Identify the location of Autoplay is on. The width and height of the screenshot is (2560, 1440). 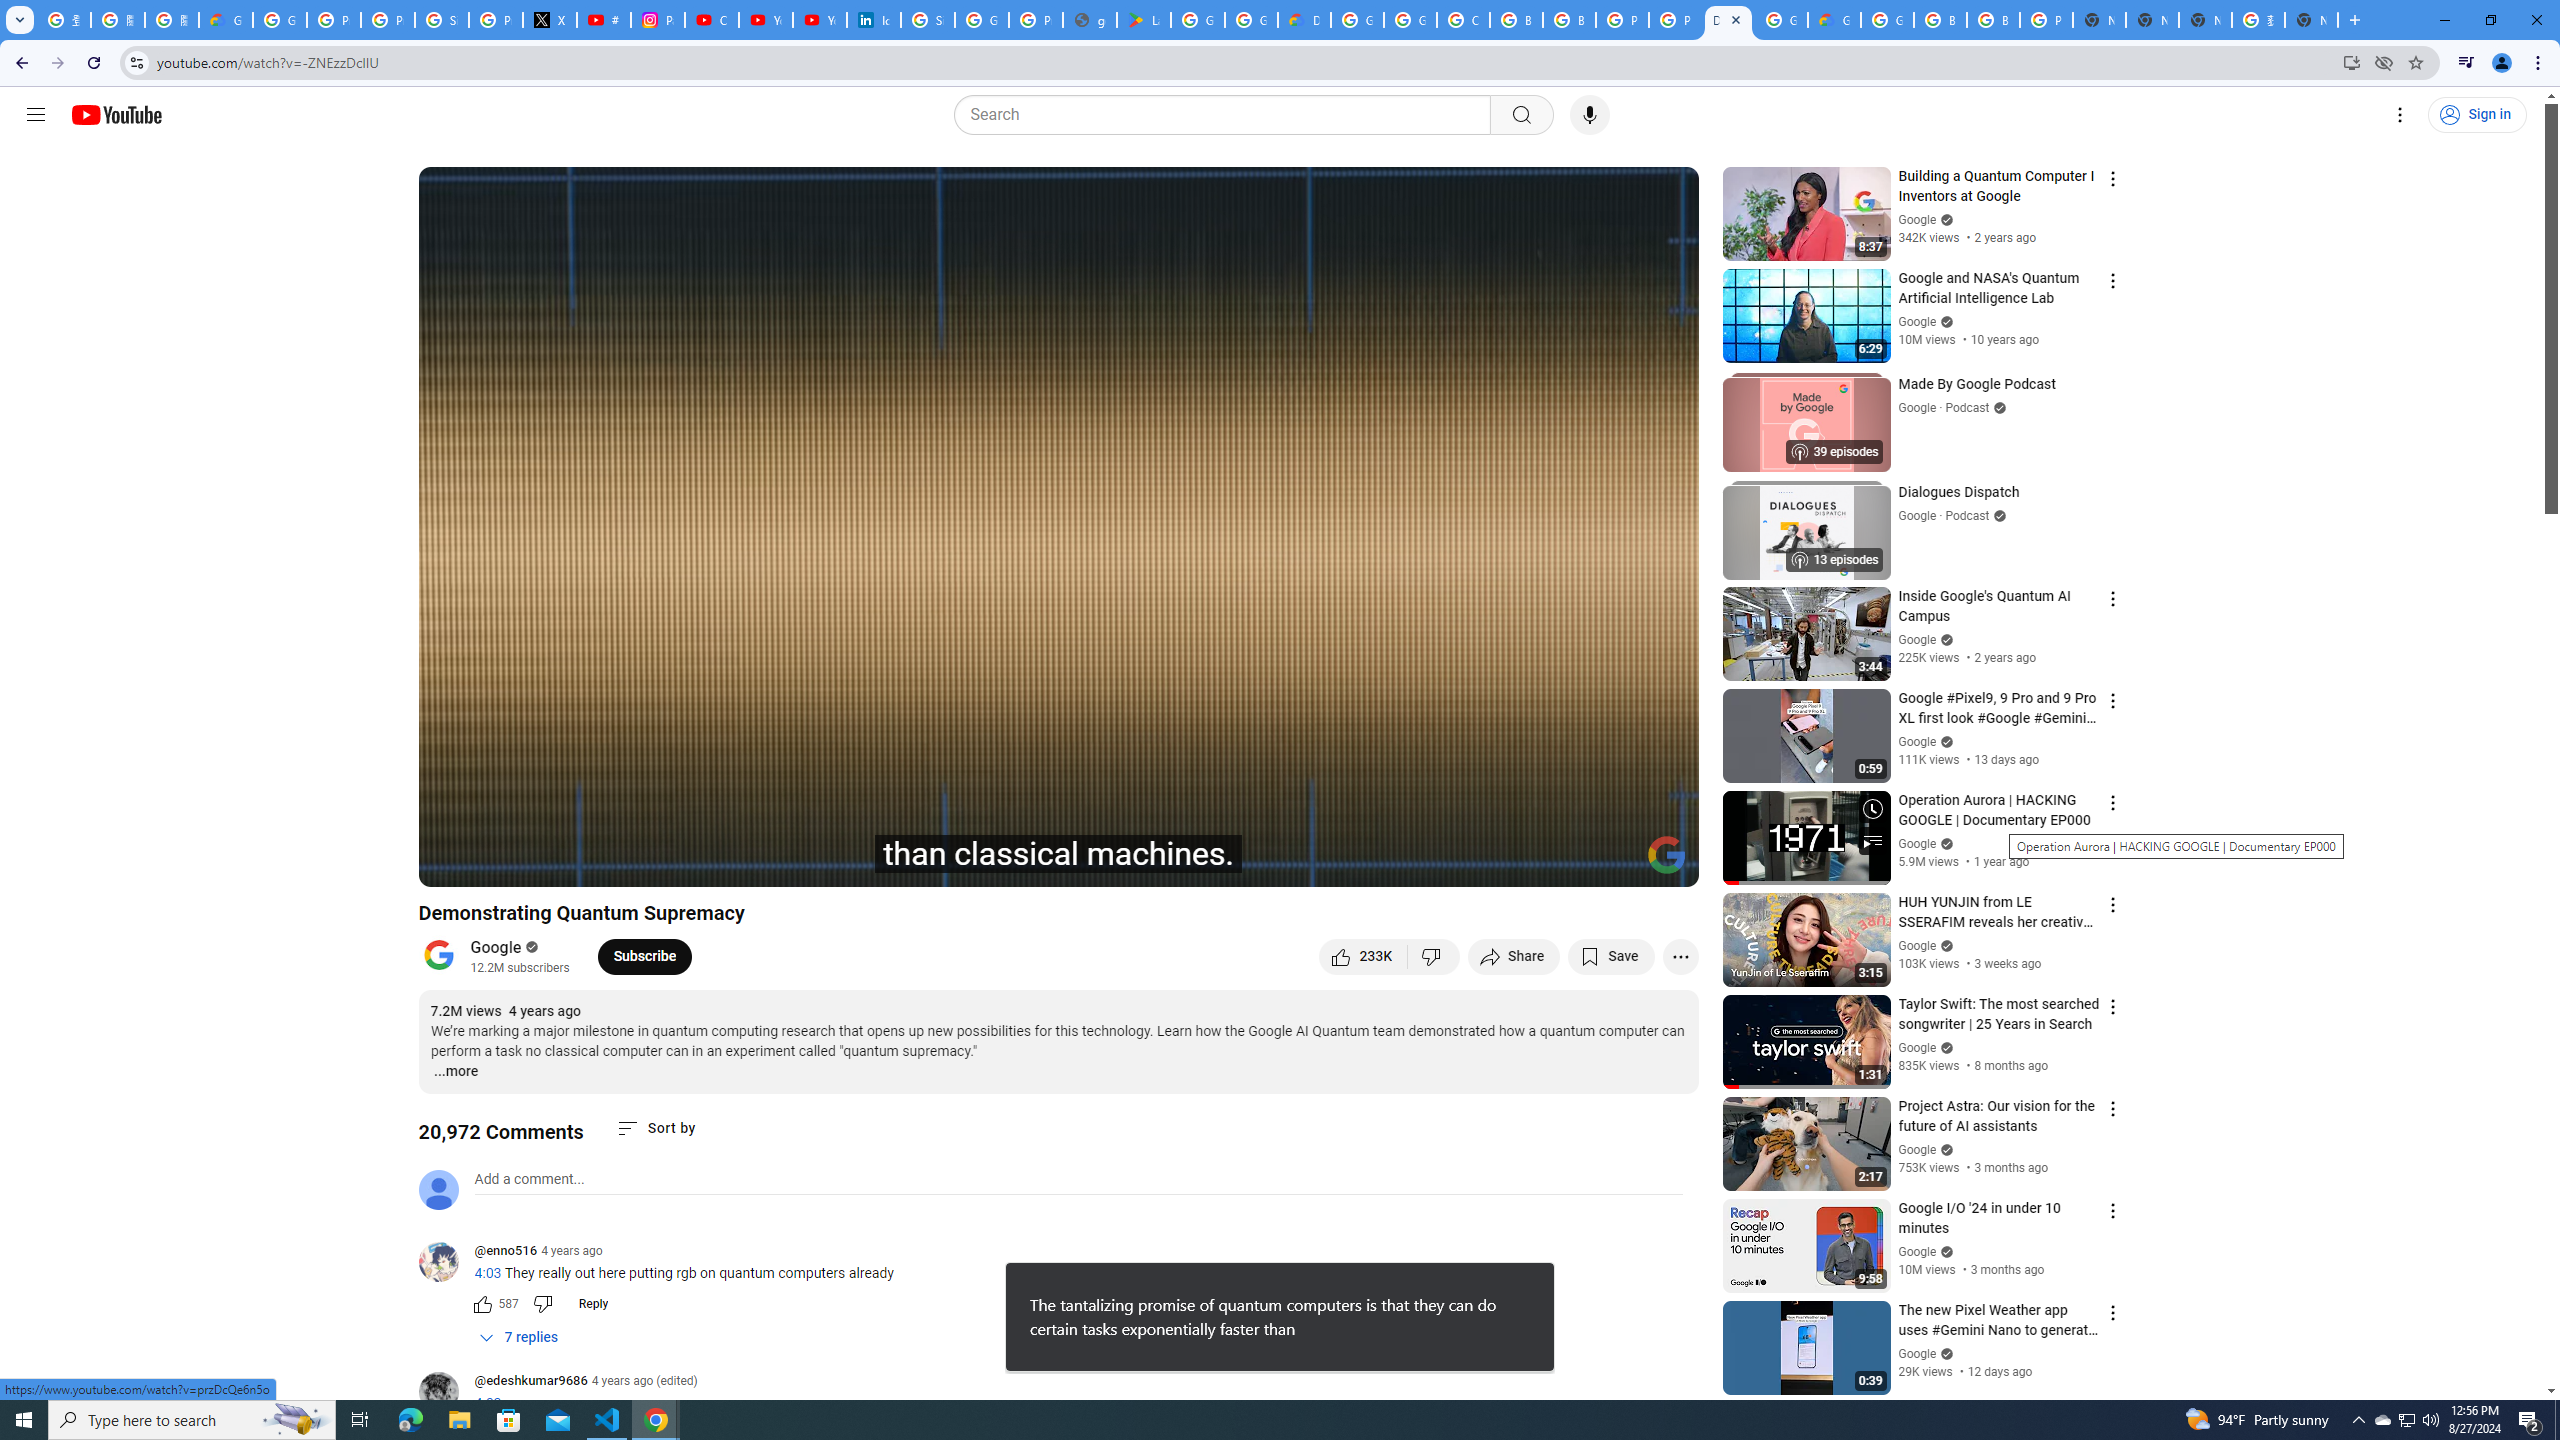
(1422, 863).